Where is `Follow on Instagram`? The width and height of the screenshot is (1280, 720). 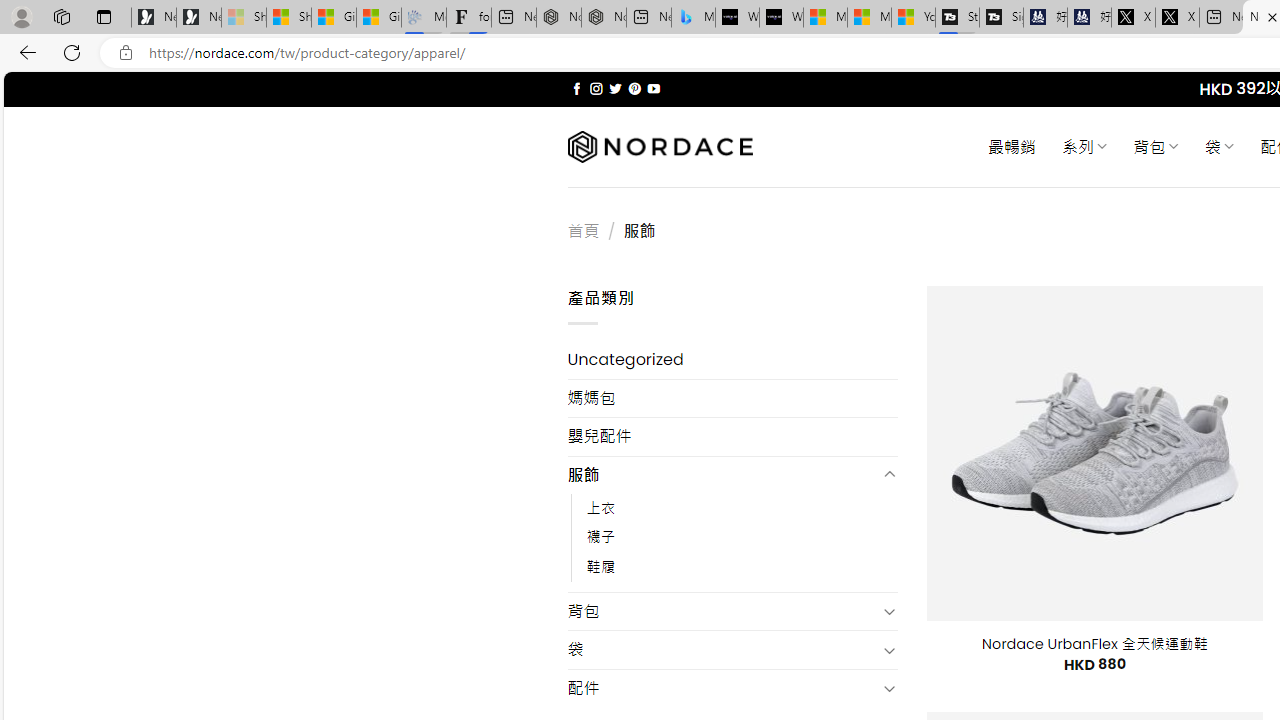
Follow on Instagram is located at coordinates (596, 88).